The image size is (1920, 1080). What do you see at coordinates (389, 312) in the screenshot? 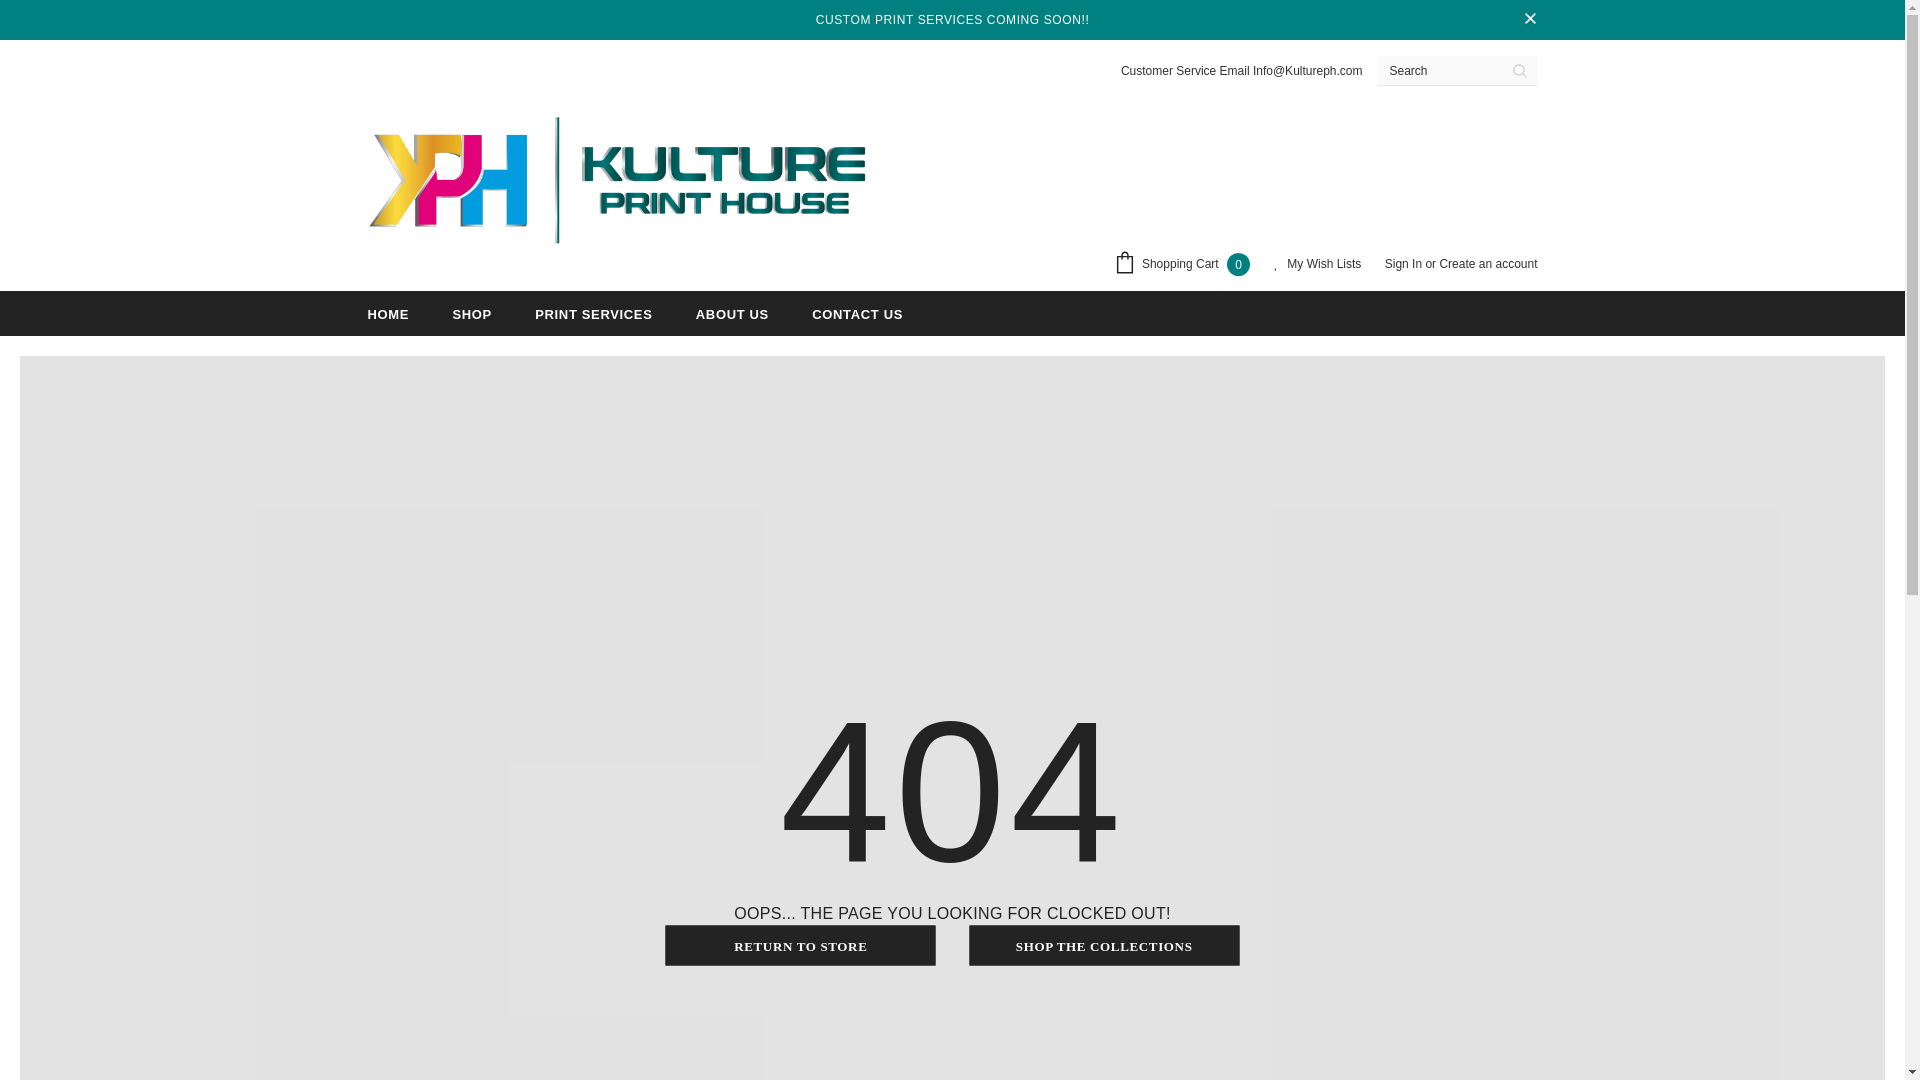
I see `HOME` at bounding box center [389, 312].